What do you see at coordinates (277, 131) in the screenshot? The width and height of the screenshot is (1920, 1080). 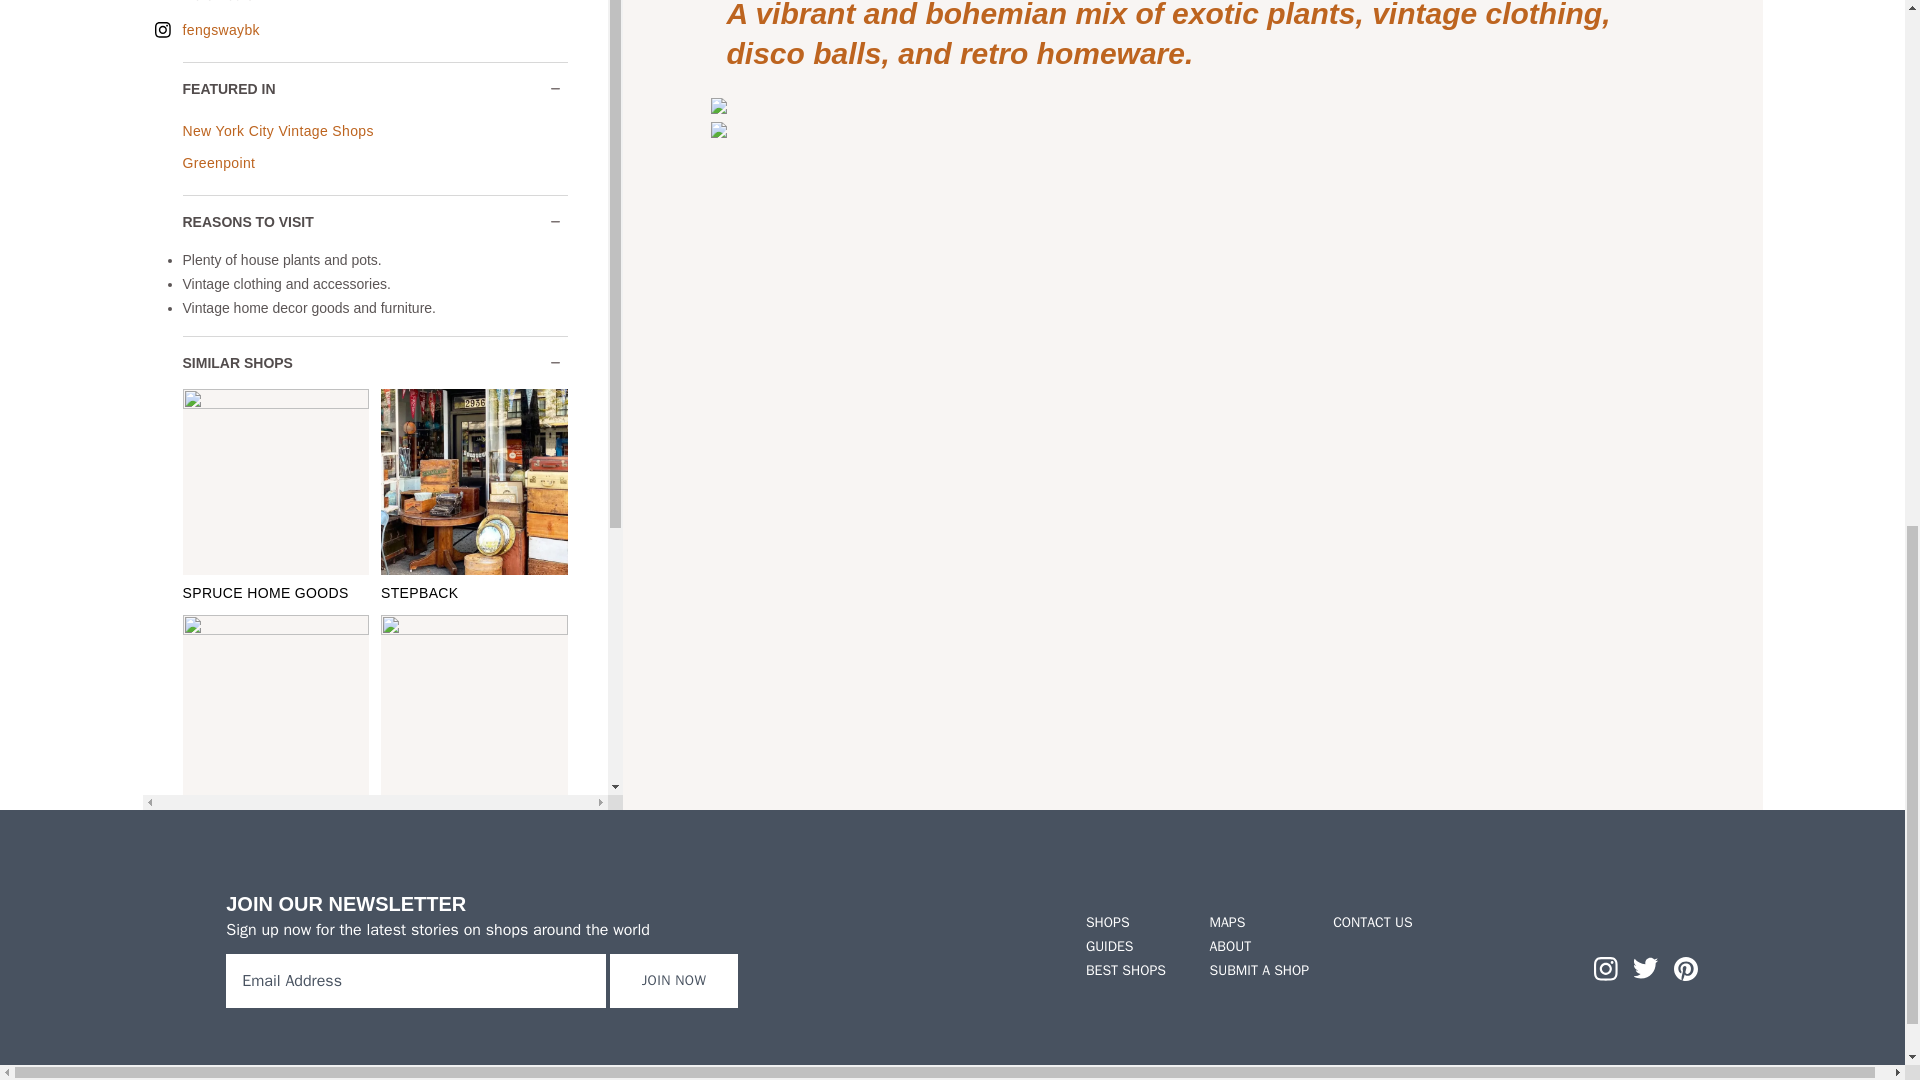 I see `New York City Vintage Shops` at bounding box center [277, 131].